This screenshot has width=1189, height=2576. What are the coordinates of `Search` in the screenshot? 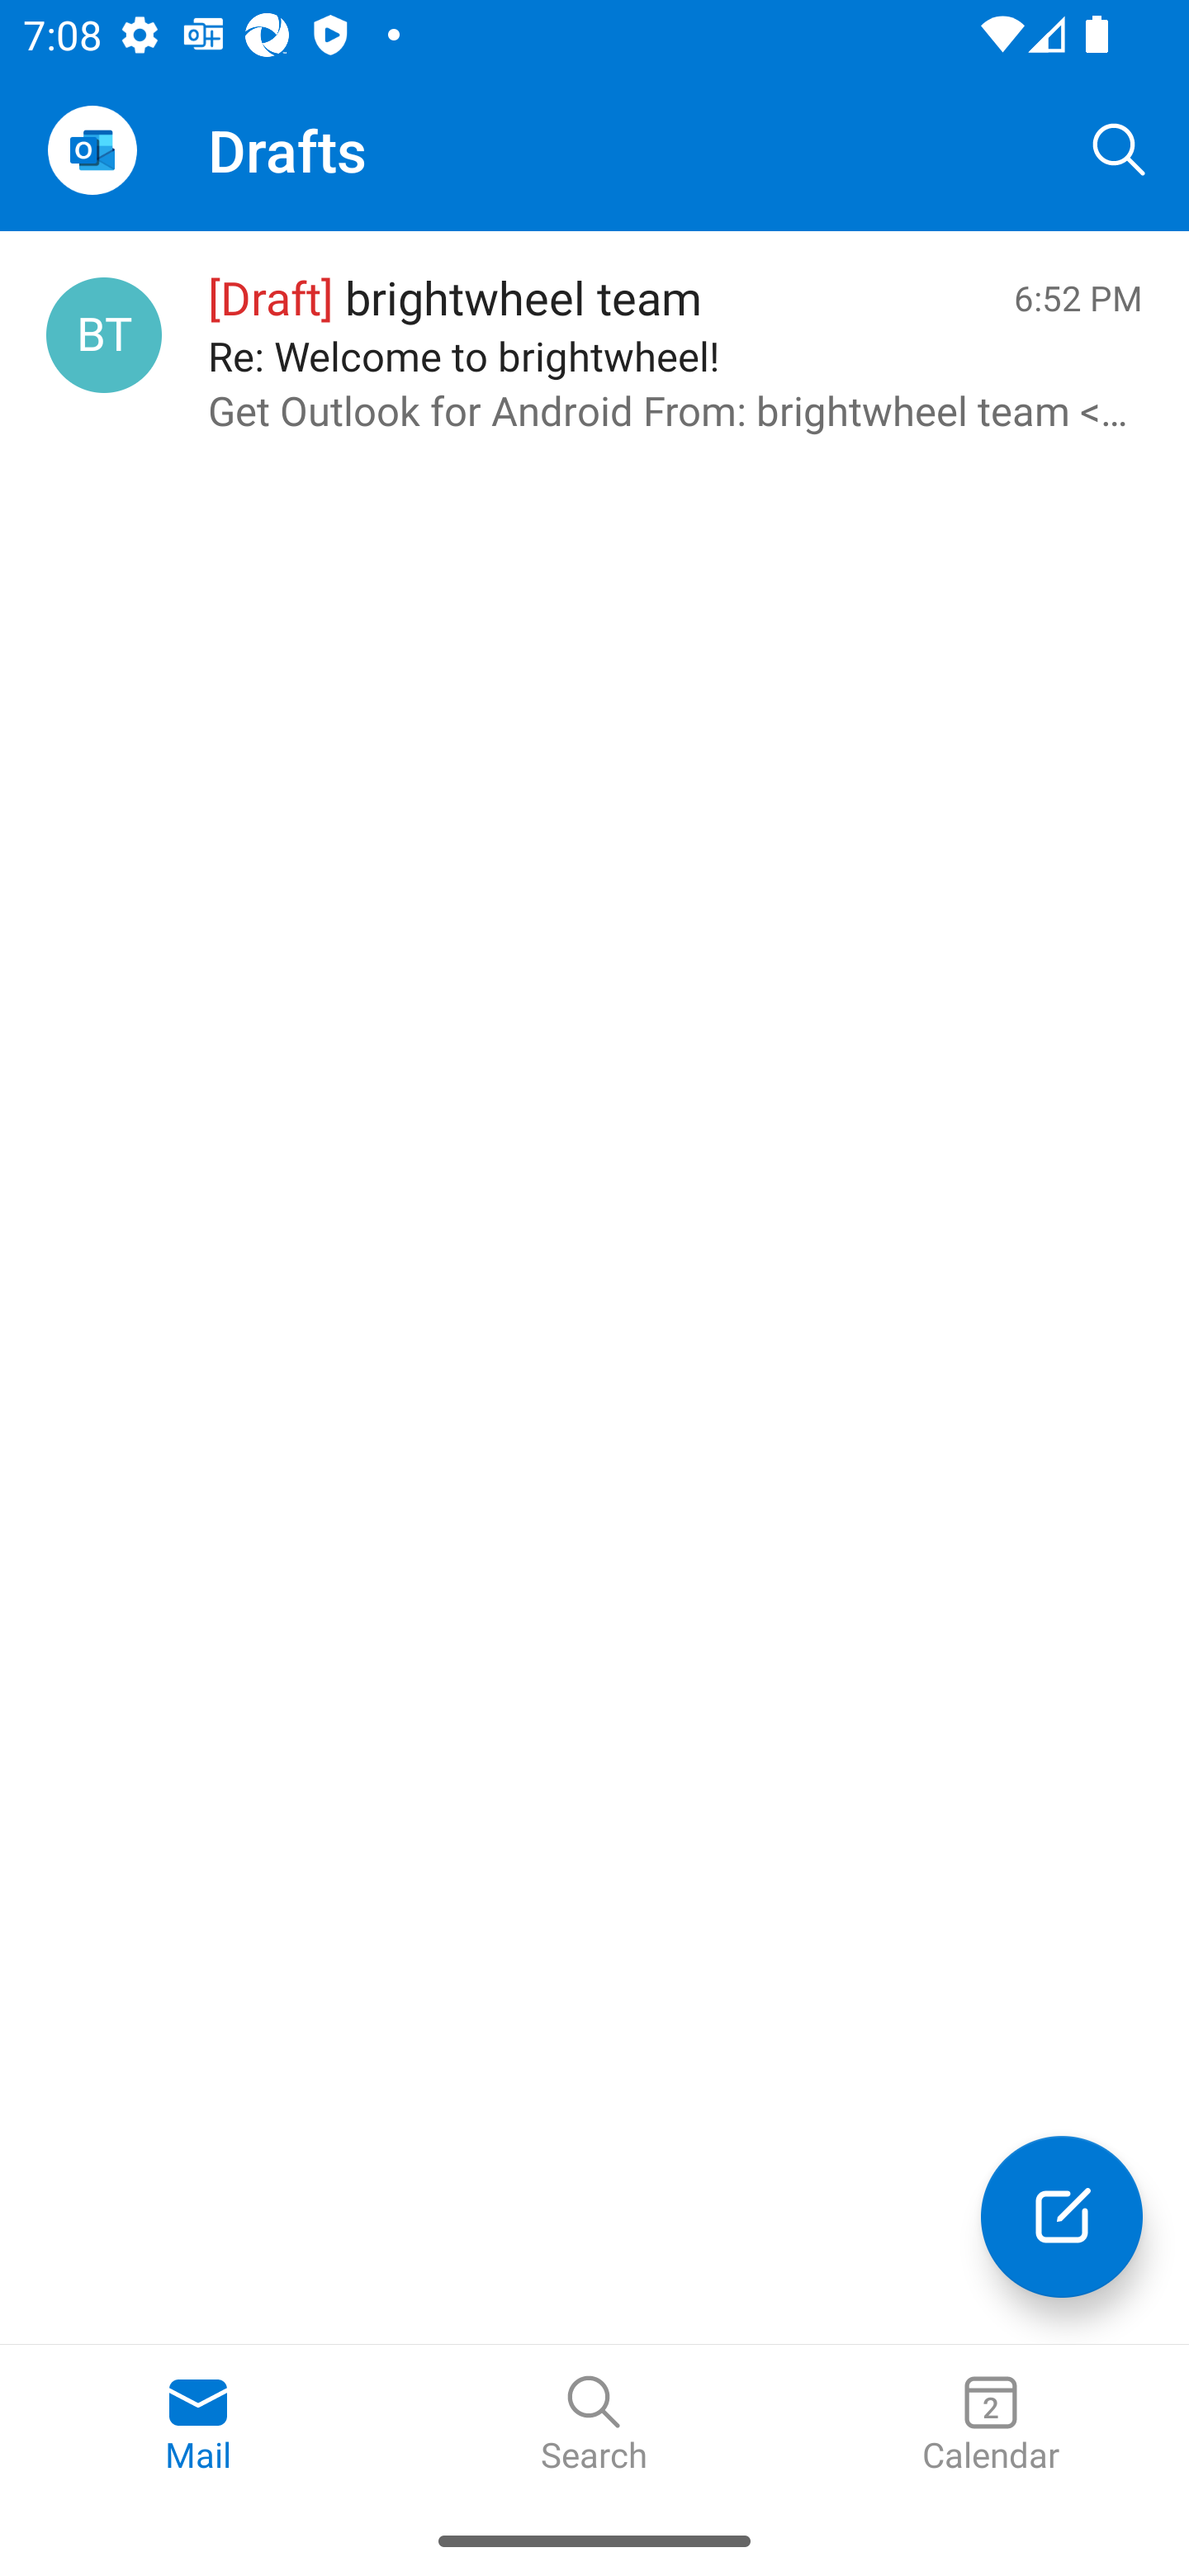 It's located at (1120, 149).